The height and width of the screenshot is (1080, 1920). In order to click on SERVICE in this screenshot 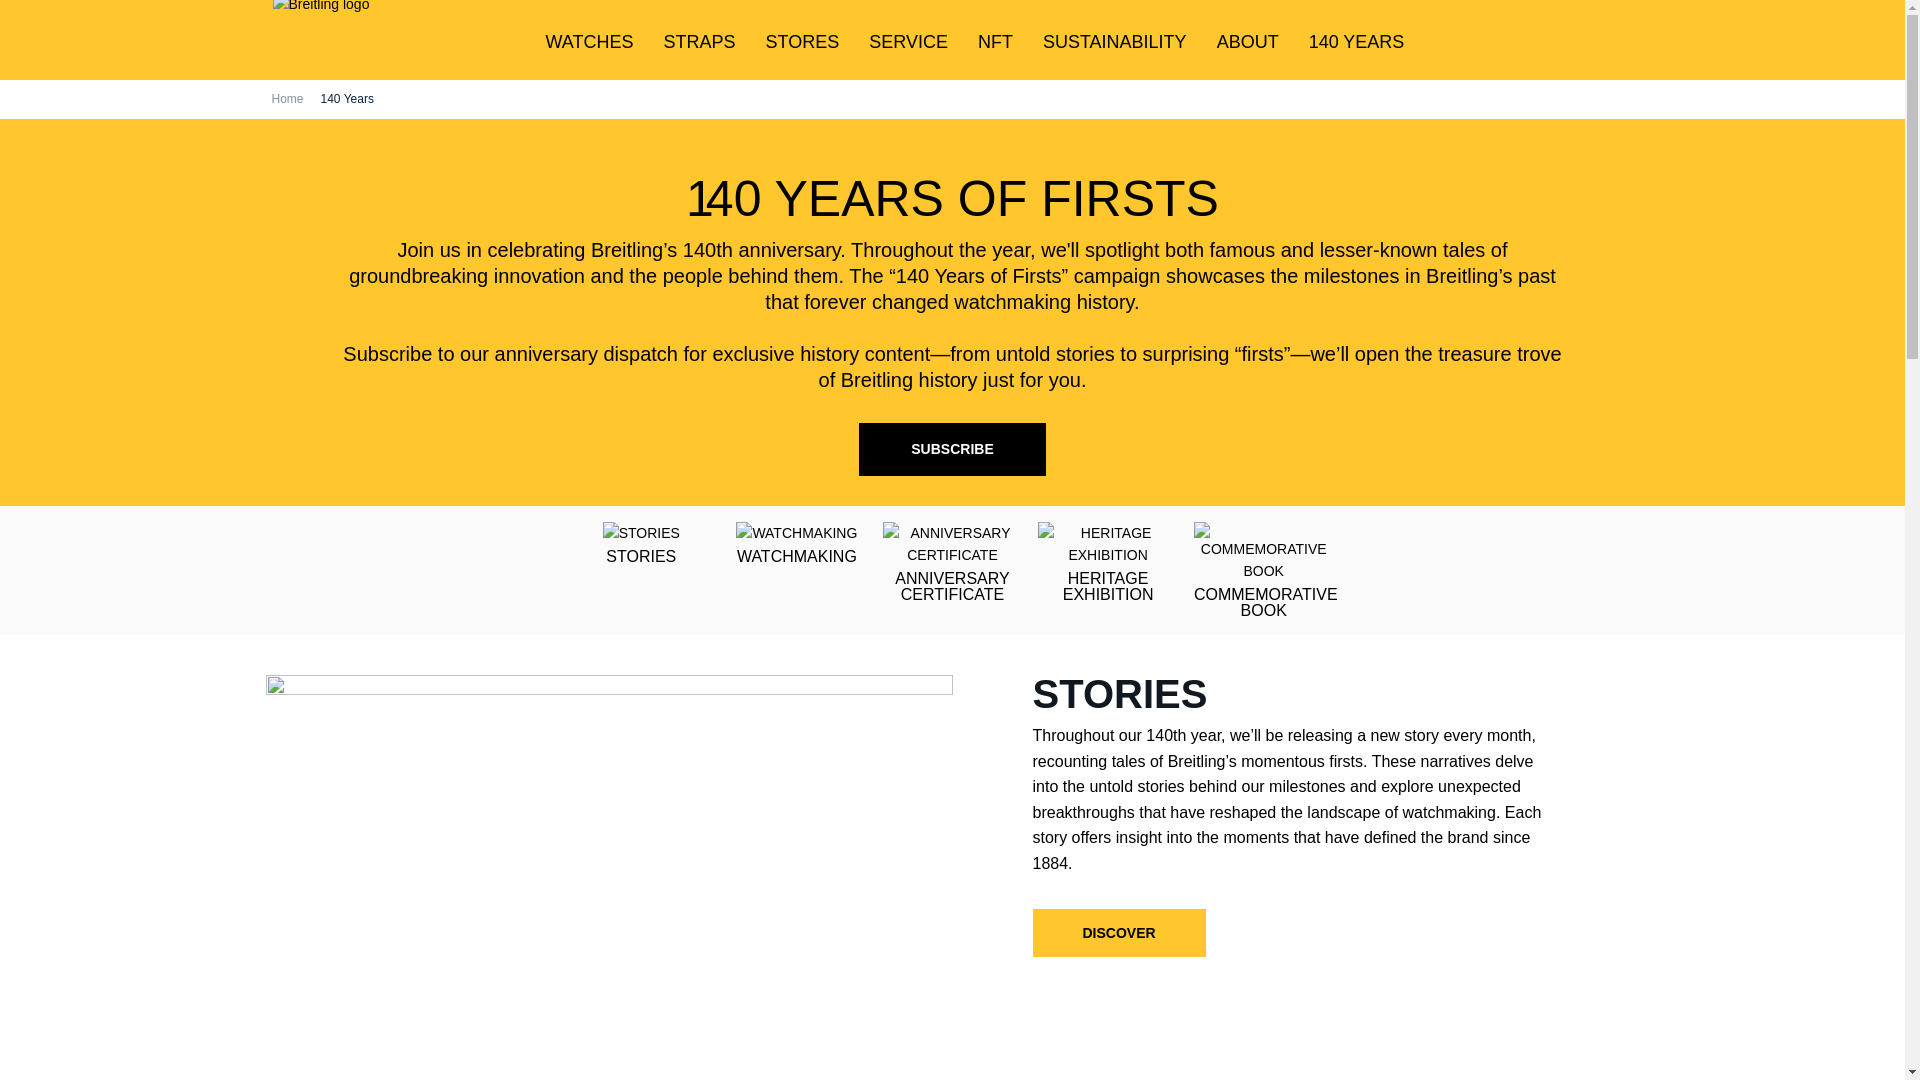, I will do `click(908, 42)`.